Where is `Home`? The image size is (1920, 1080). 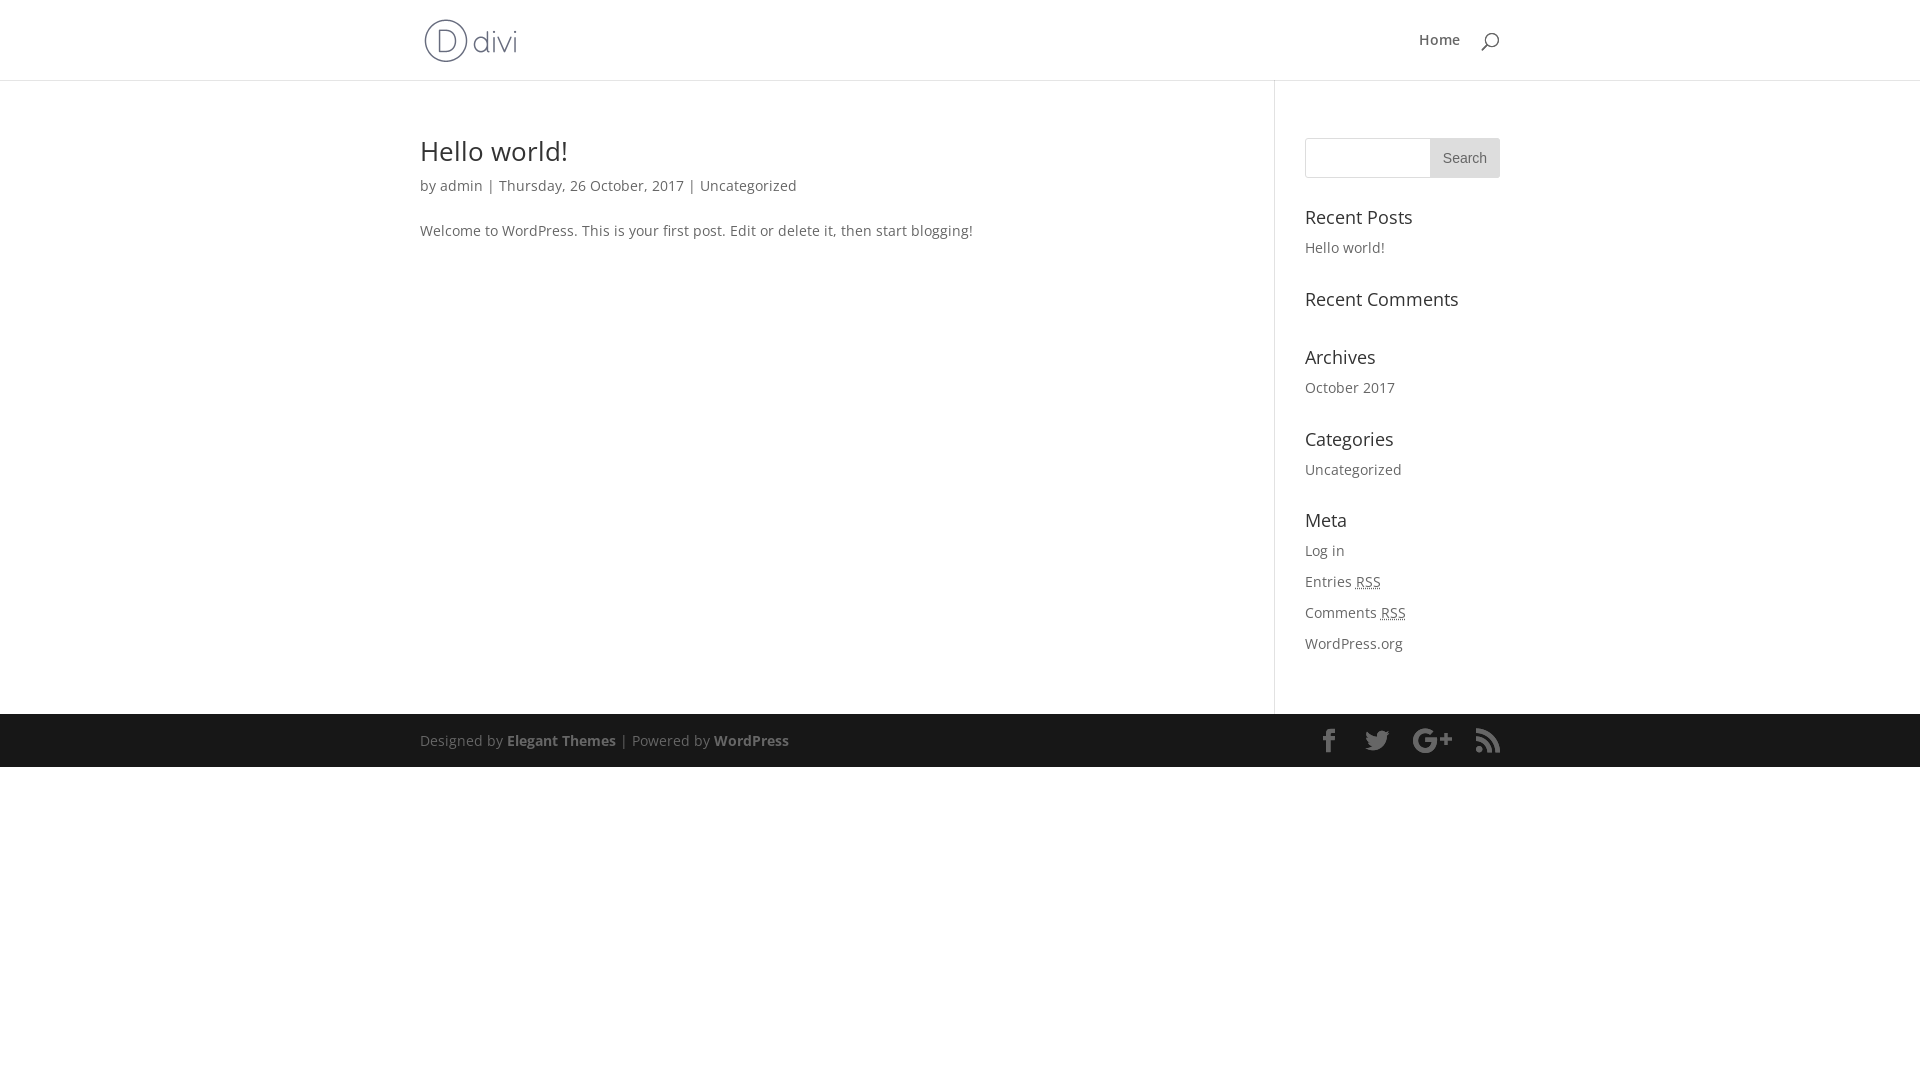 Home is located at coordinates (1440, 56).